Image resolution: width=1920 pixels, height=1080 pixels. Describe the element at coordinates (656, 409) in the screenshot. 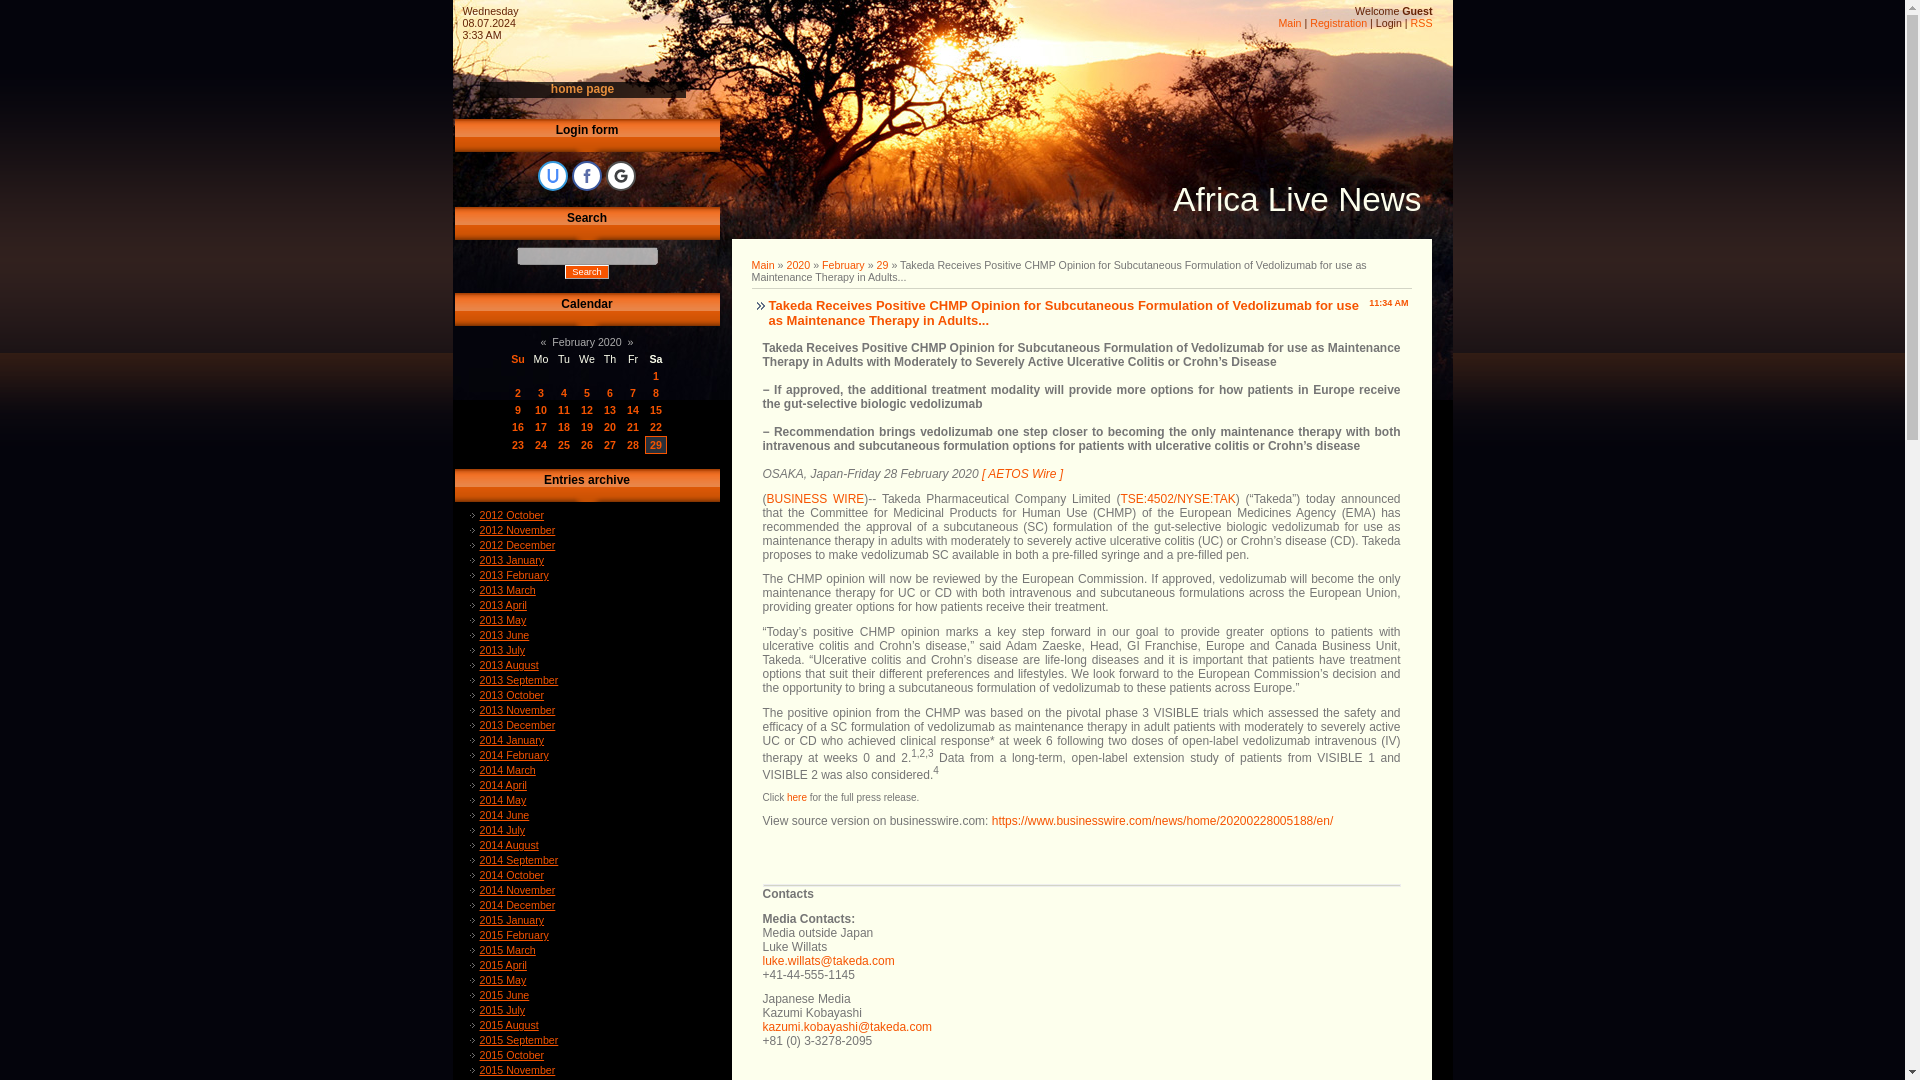

I see `5 Messages` at that location.